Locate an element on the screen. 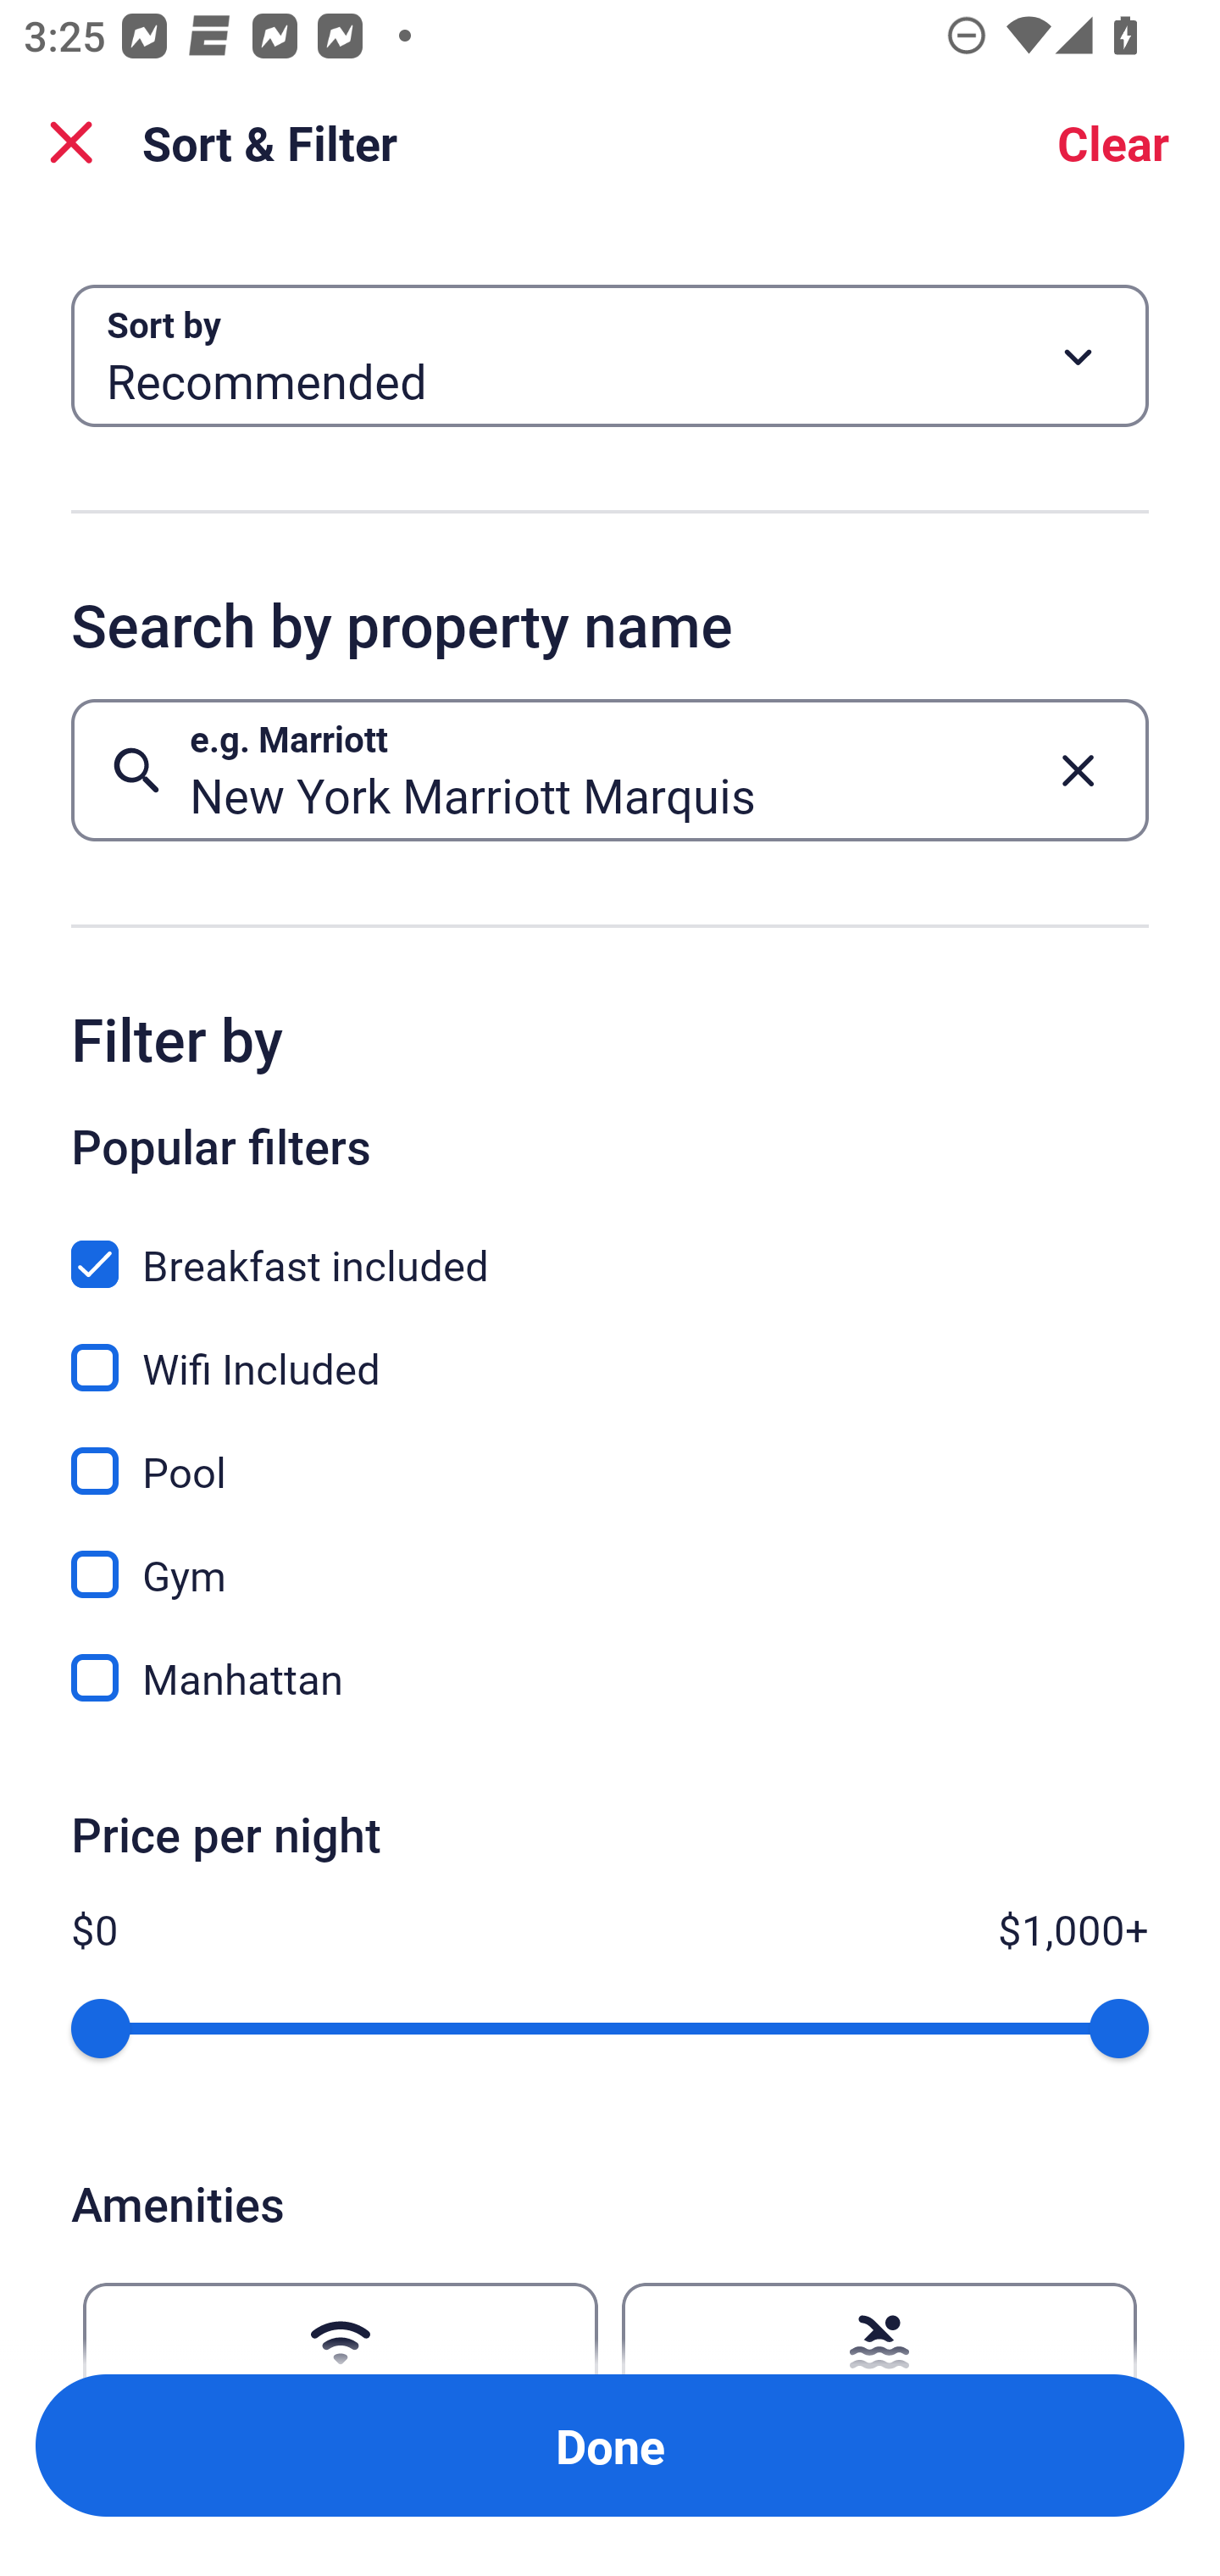  Clear is located at coordinates (1113, 142).